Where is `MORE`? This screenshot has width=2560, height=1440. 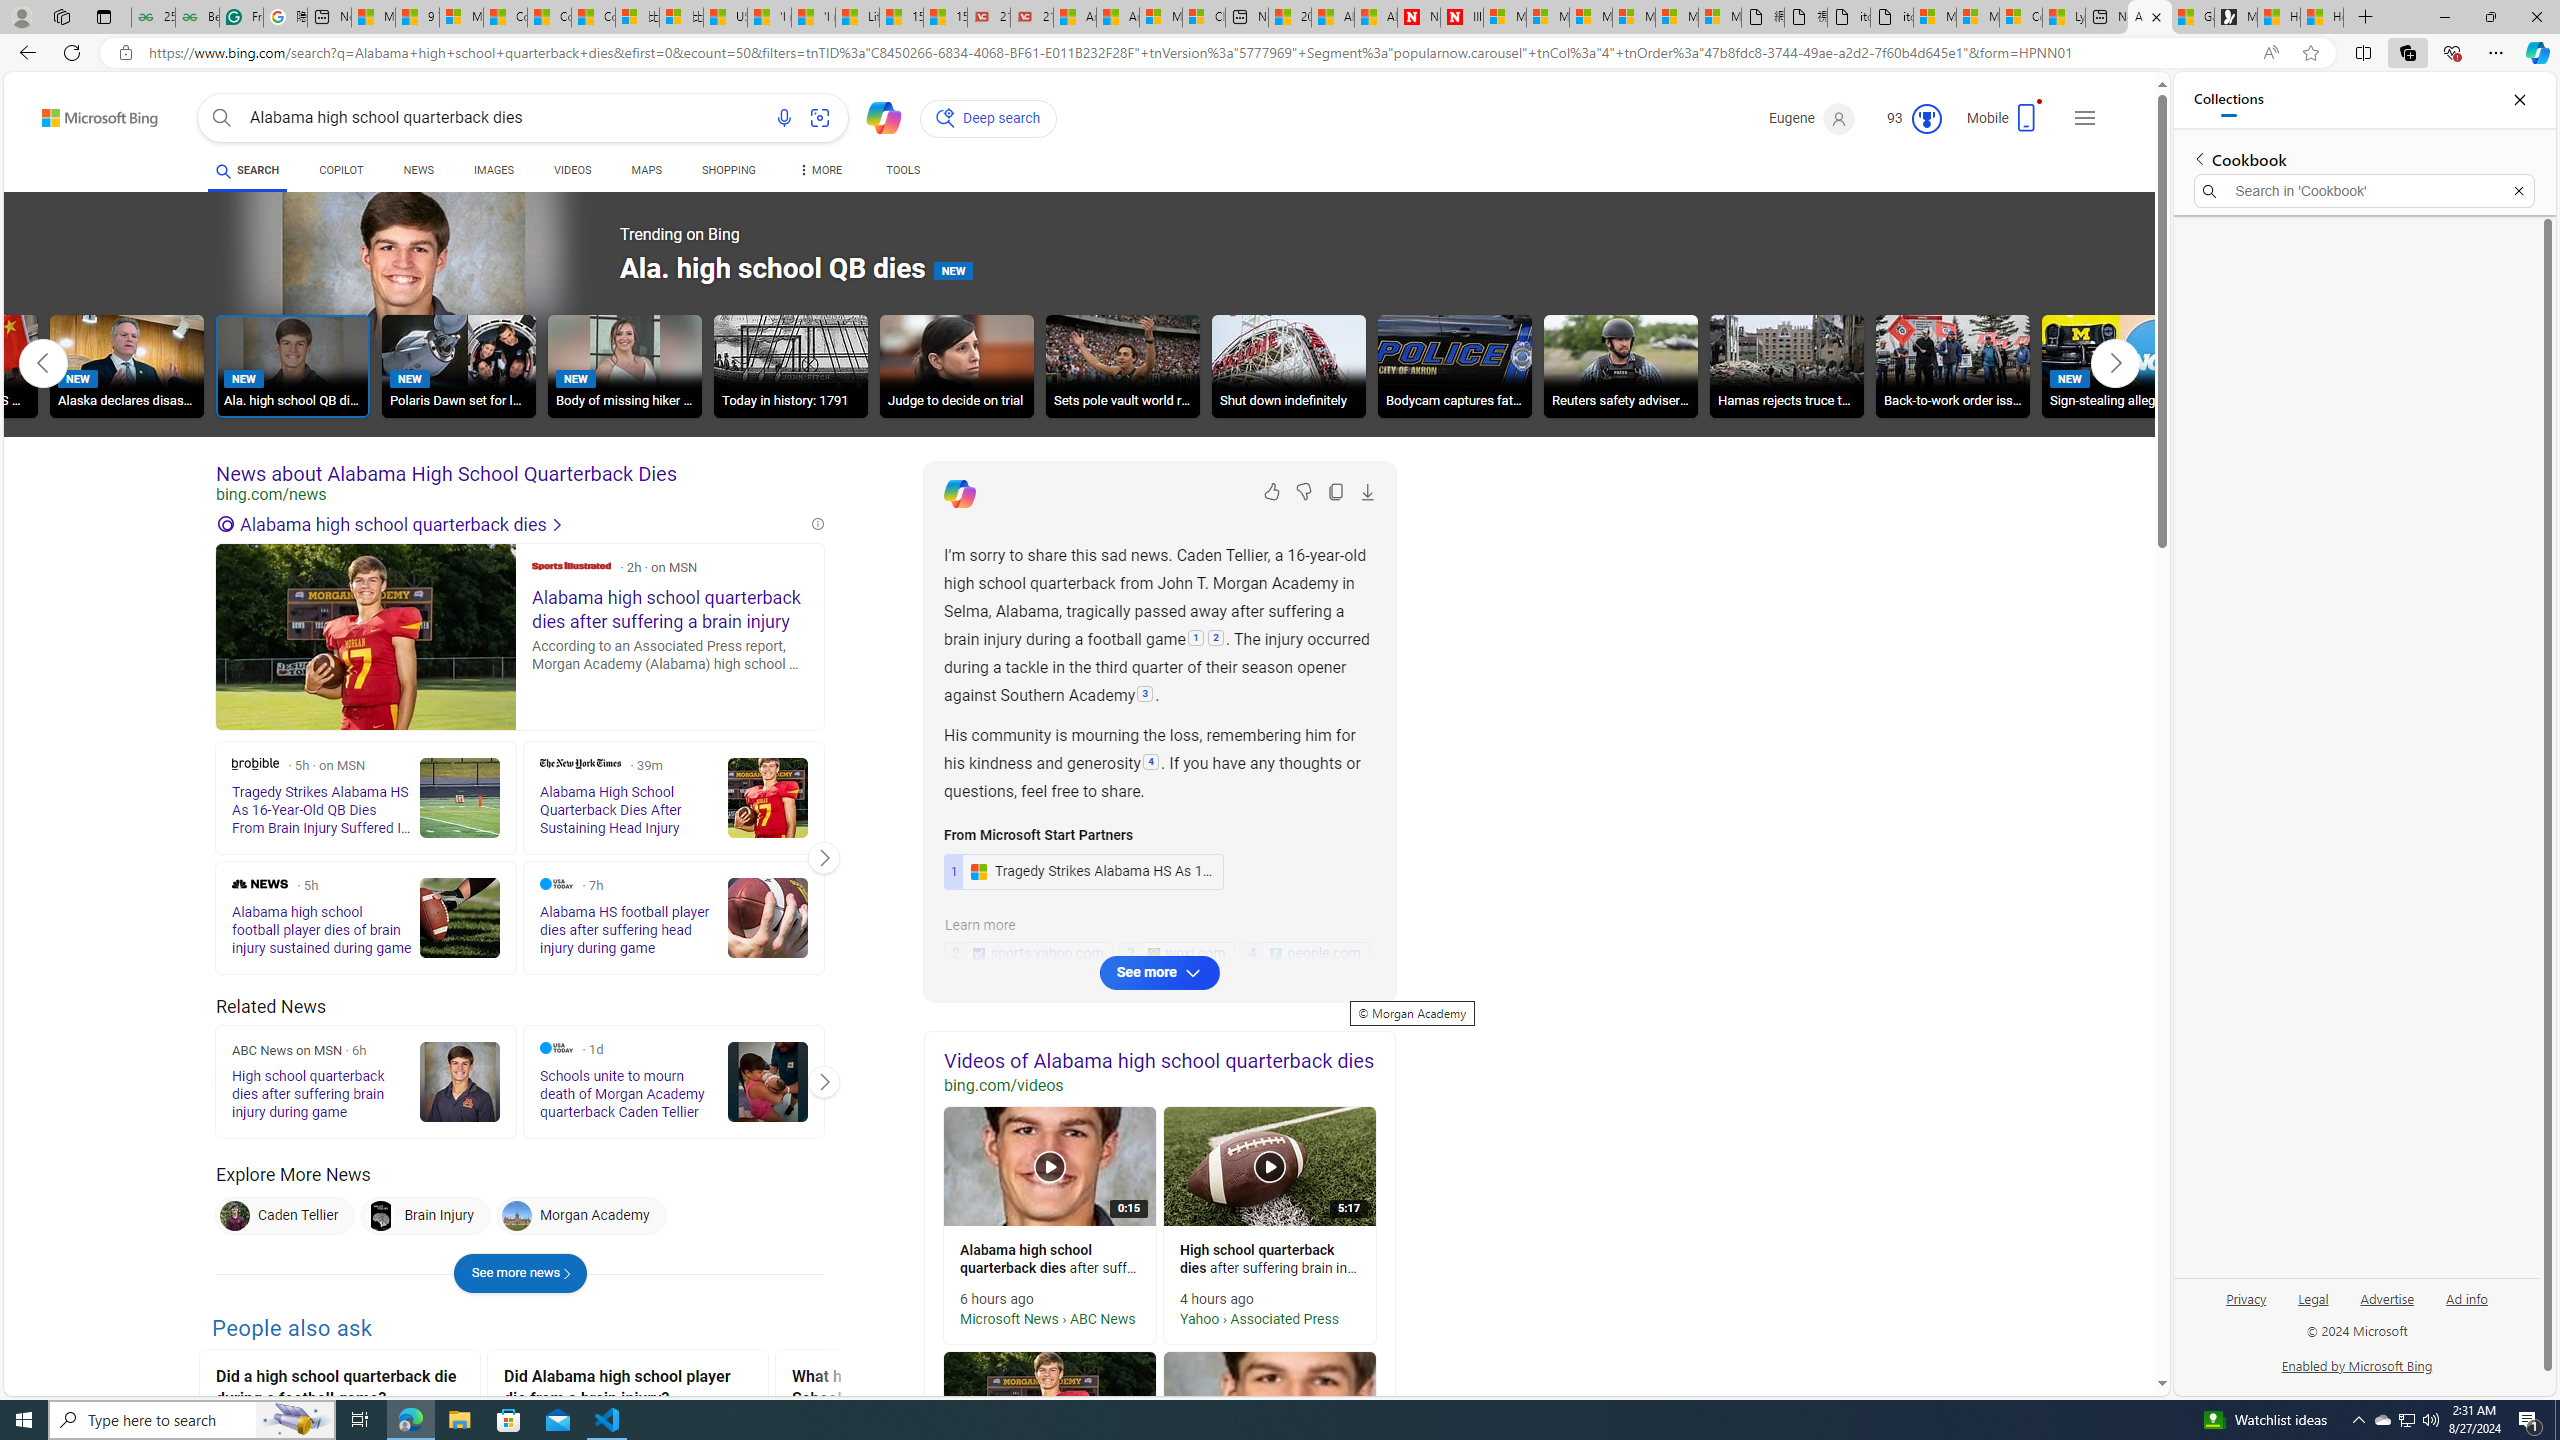
MORE is located at coordinates (818, 173).